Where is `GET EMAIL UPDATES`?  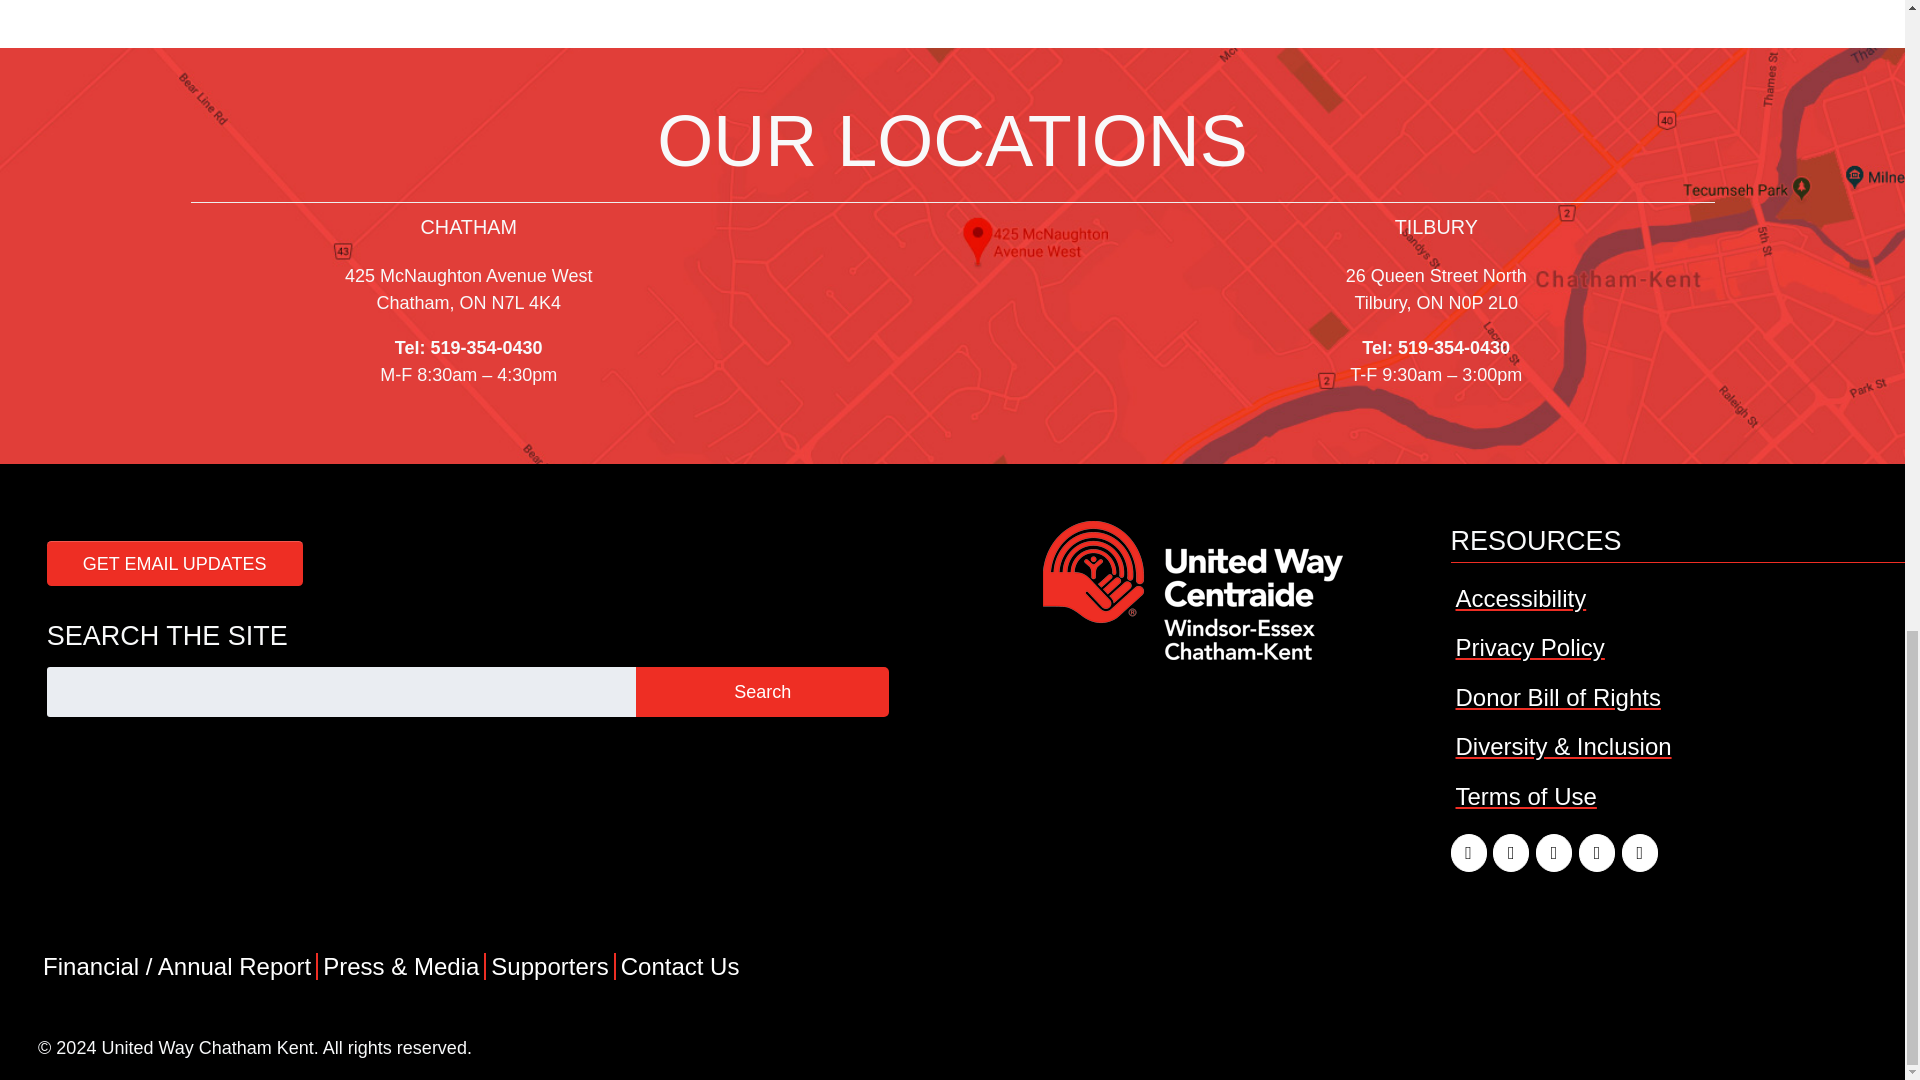
GET EMAIL UPDATES is located at coordinates (174, 564).